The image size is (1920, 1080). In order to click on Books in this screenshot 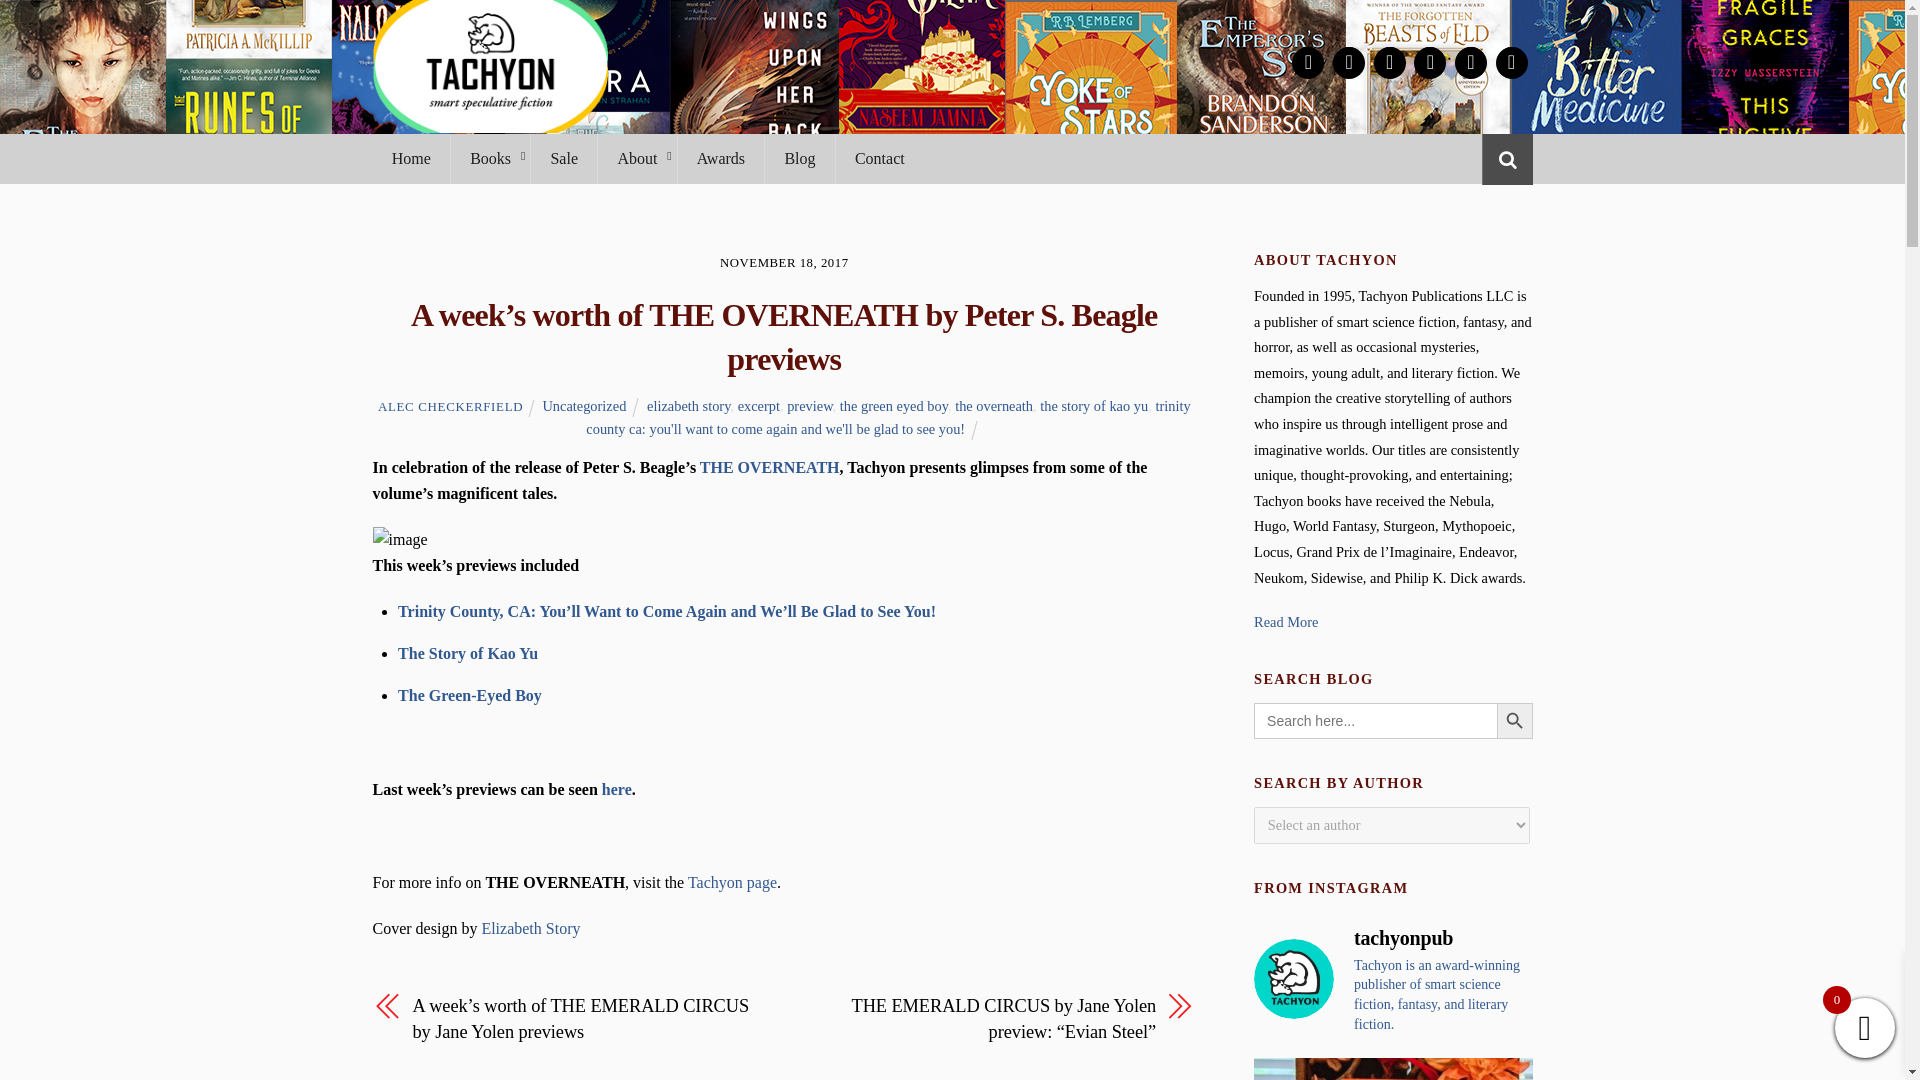, I will do `click(489, 158)`.